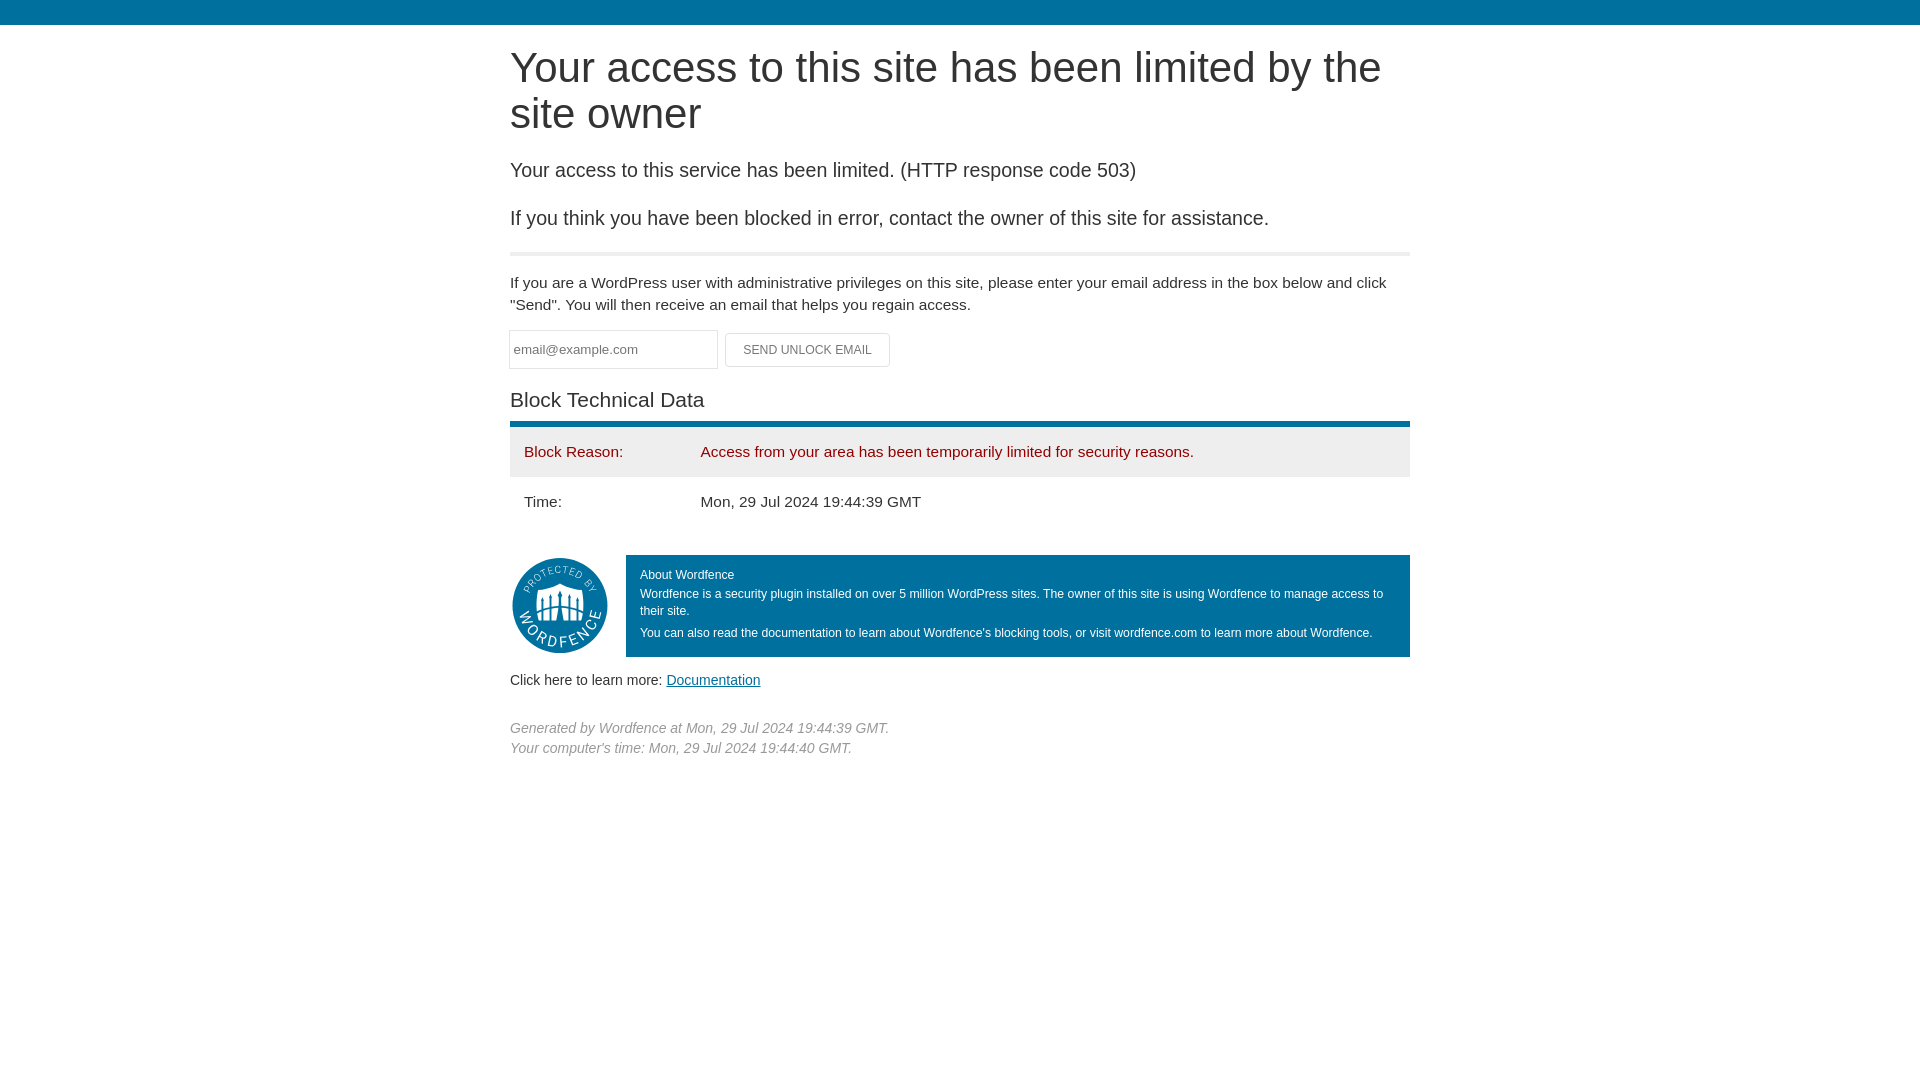  I want to click on Documentation, so click(713, 679).